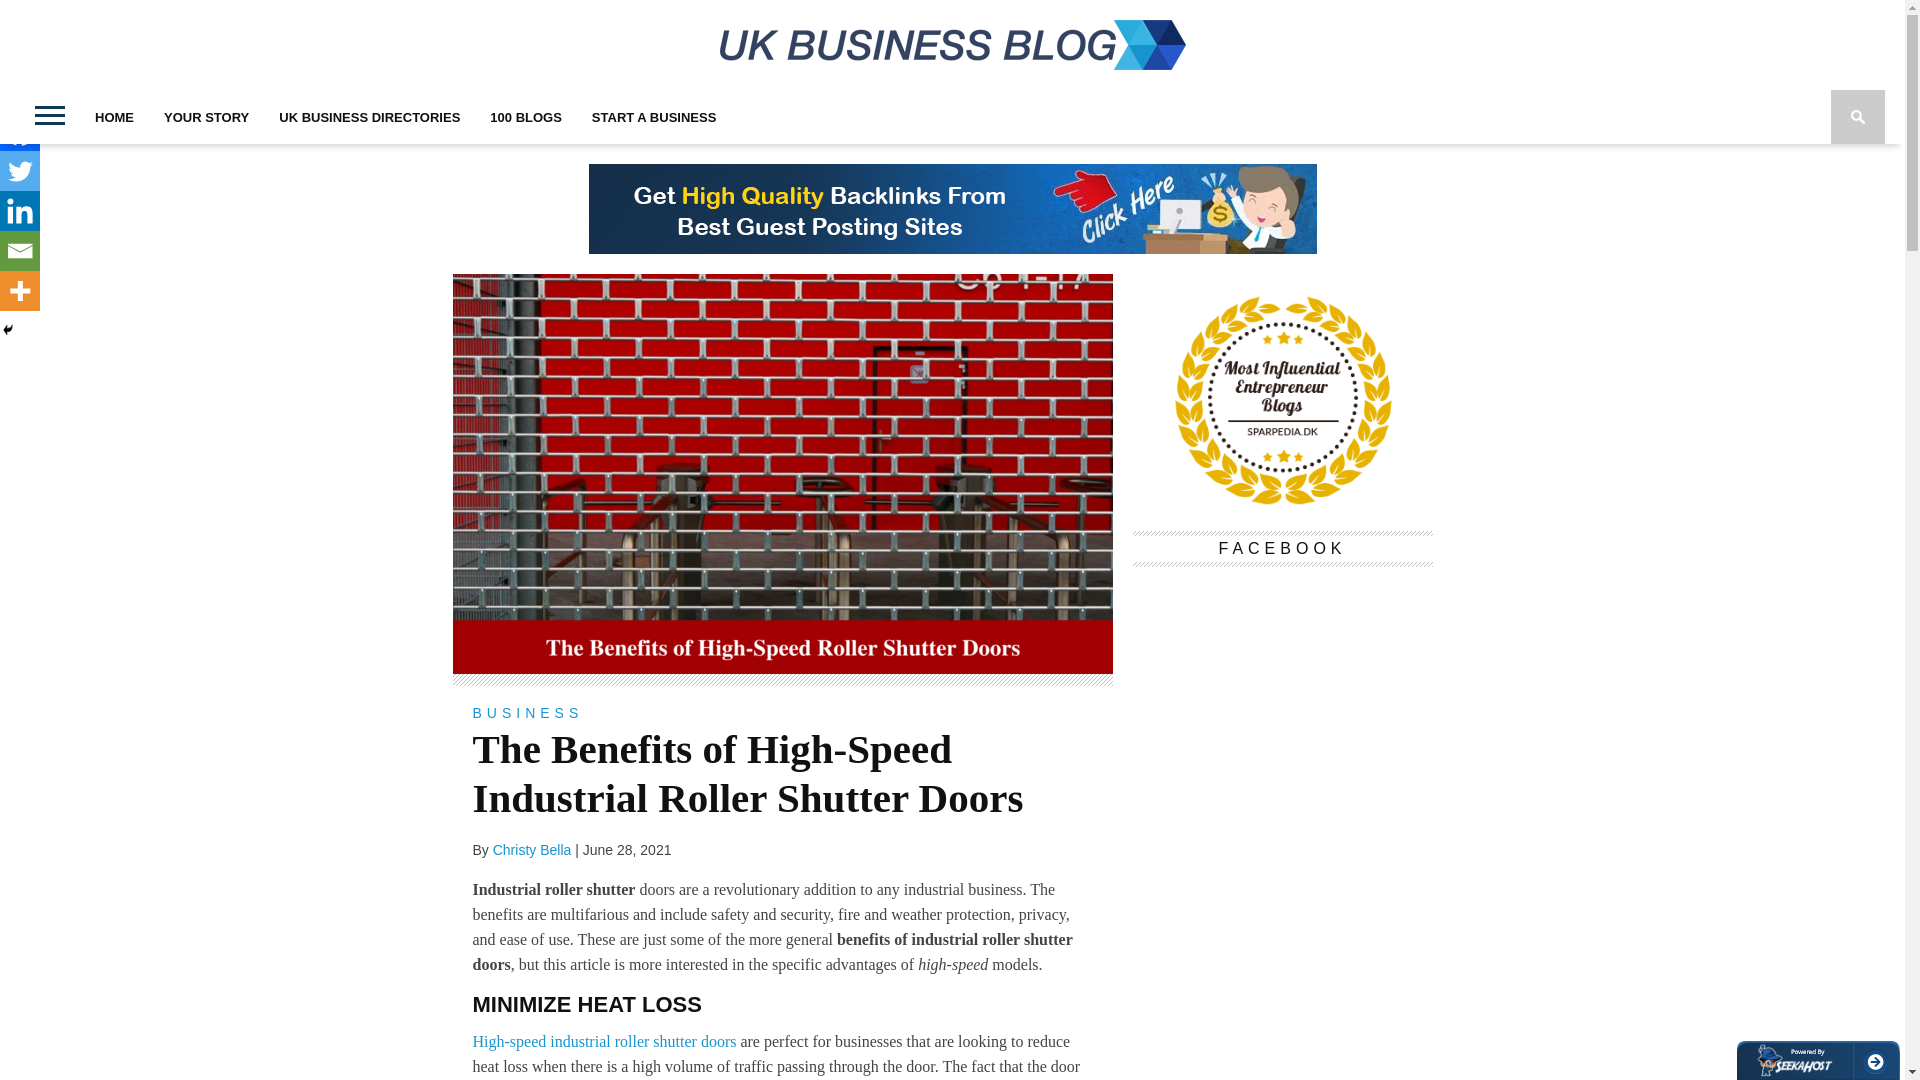 The height and width of the screenshot is (1080, 1920). What do you see at coordinates (20, 171) in the screenshot?
I see `Twitter` at bounding box center [20, 171].